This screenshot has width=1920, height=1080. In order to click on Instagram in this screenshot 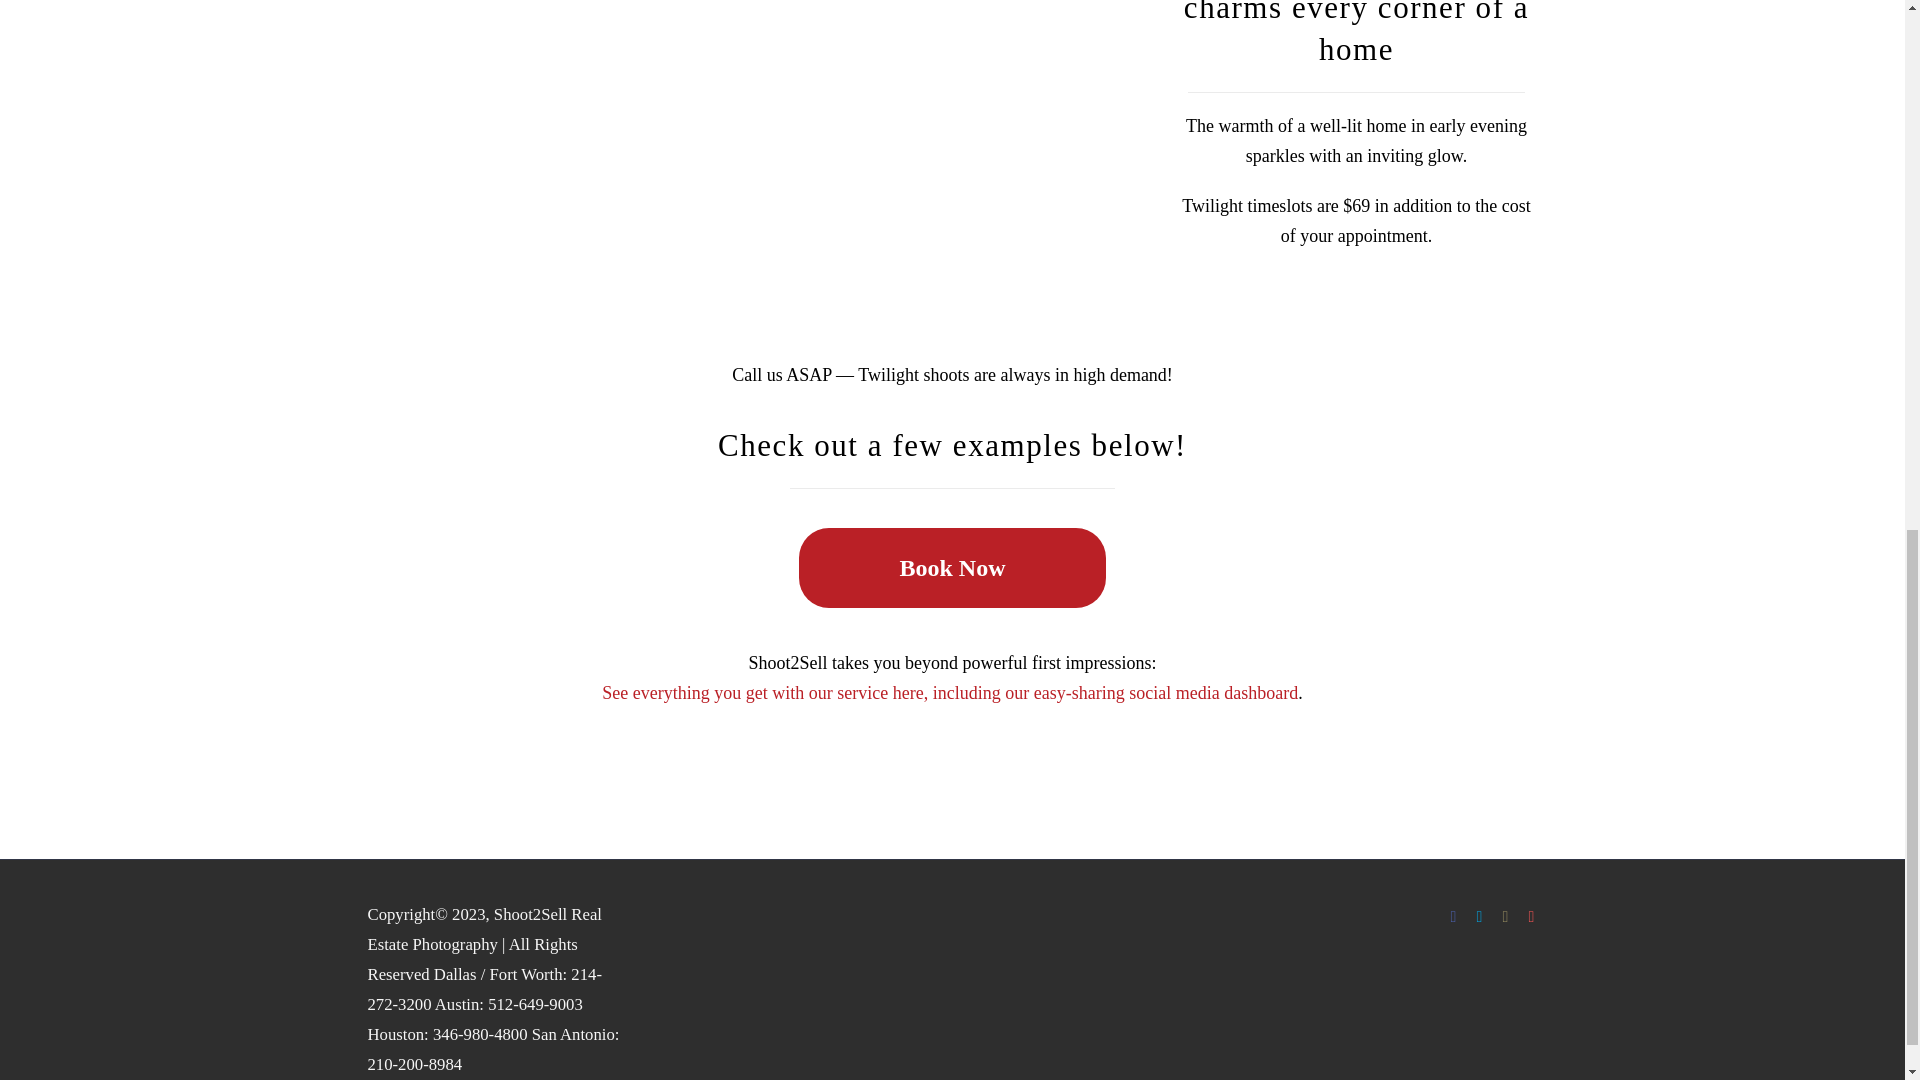, I will do `click(1506, 916)`.